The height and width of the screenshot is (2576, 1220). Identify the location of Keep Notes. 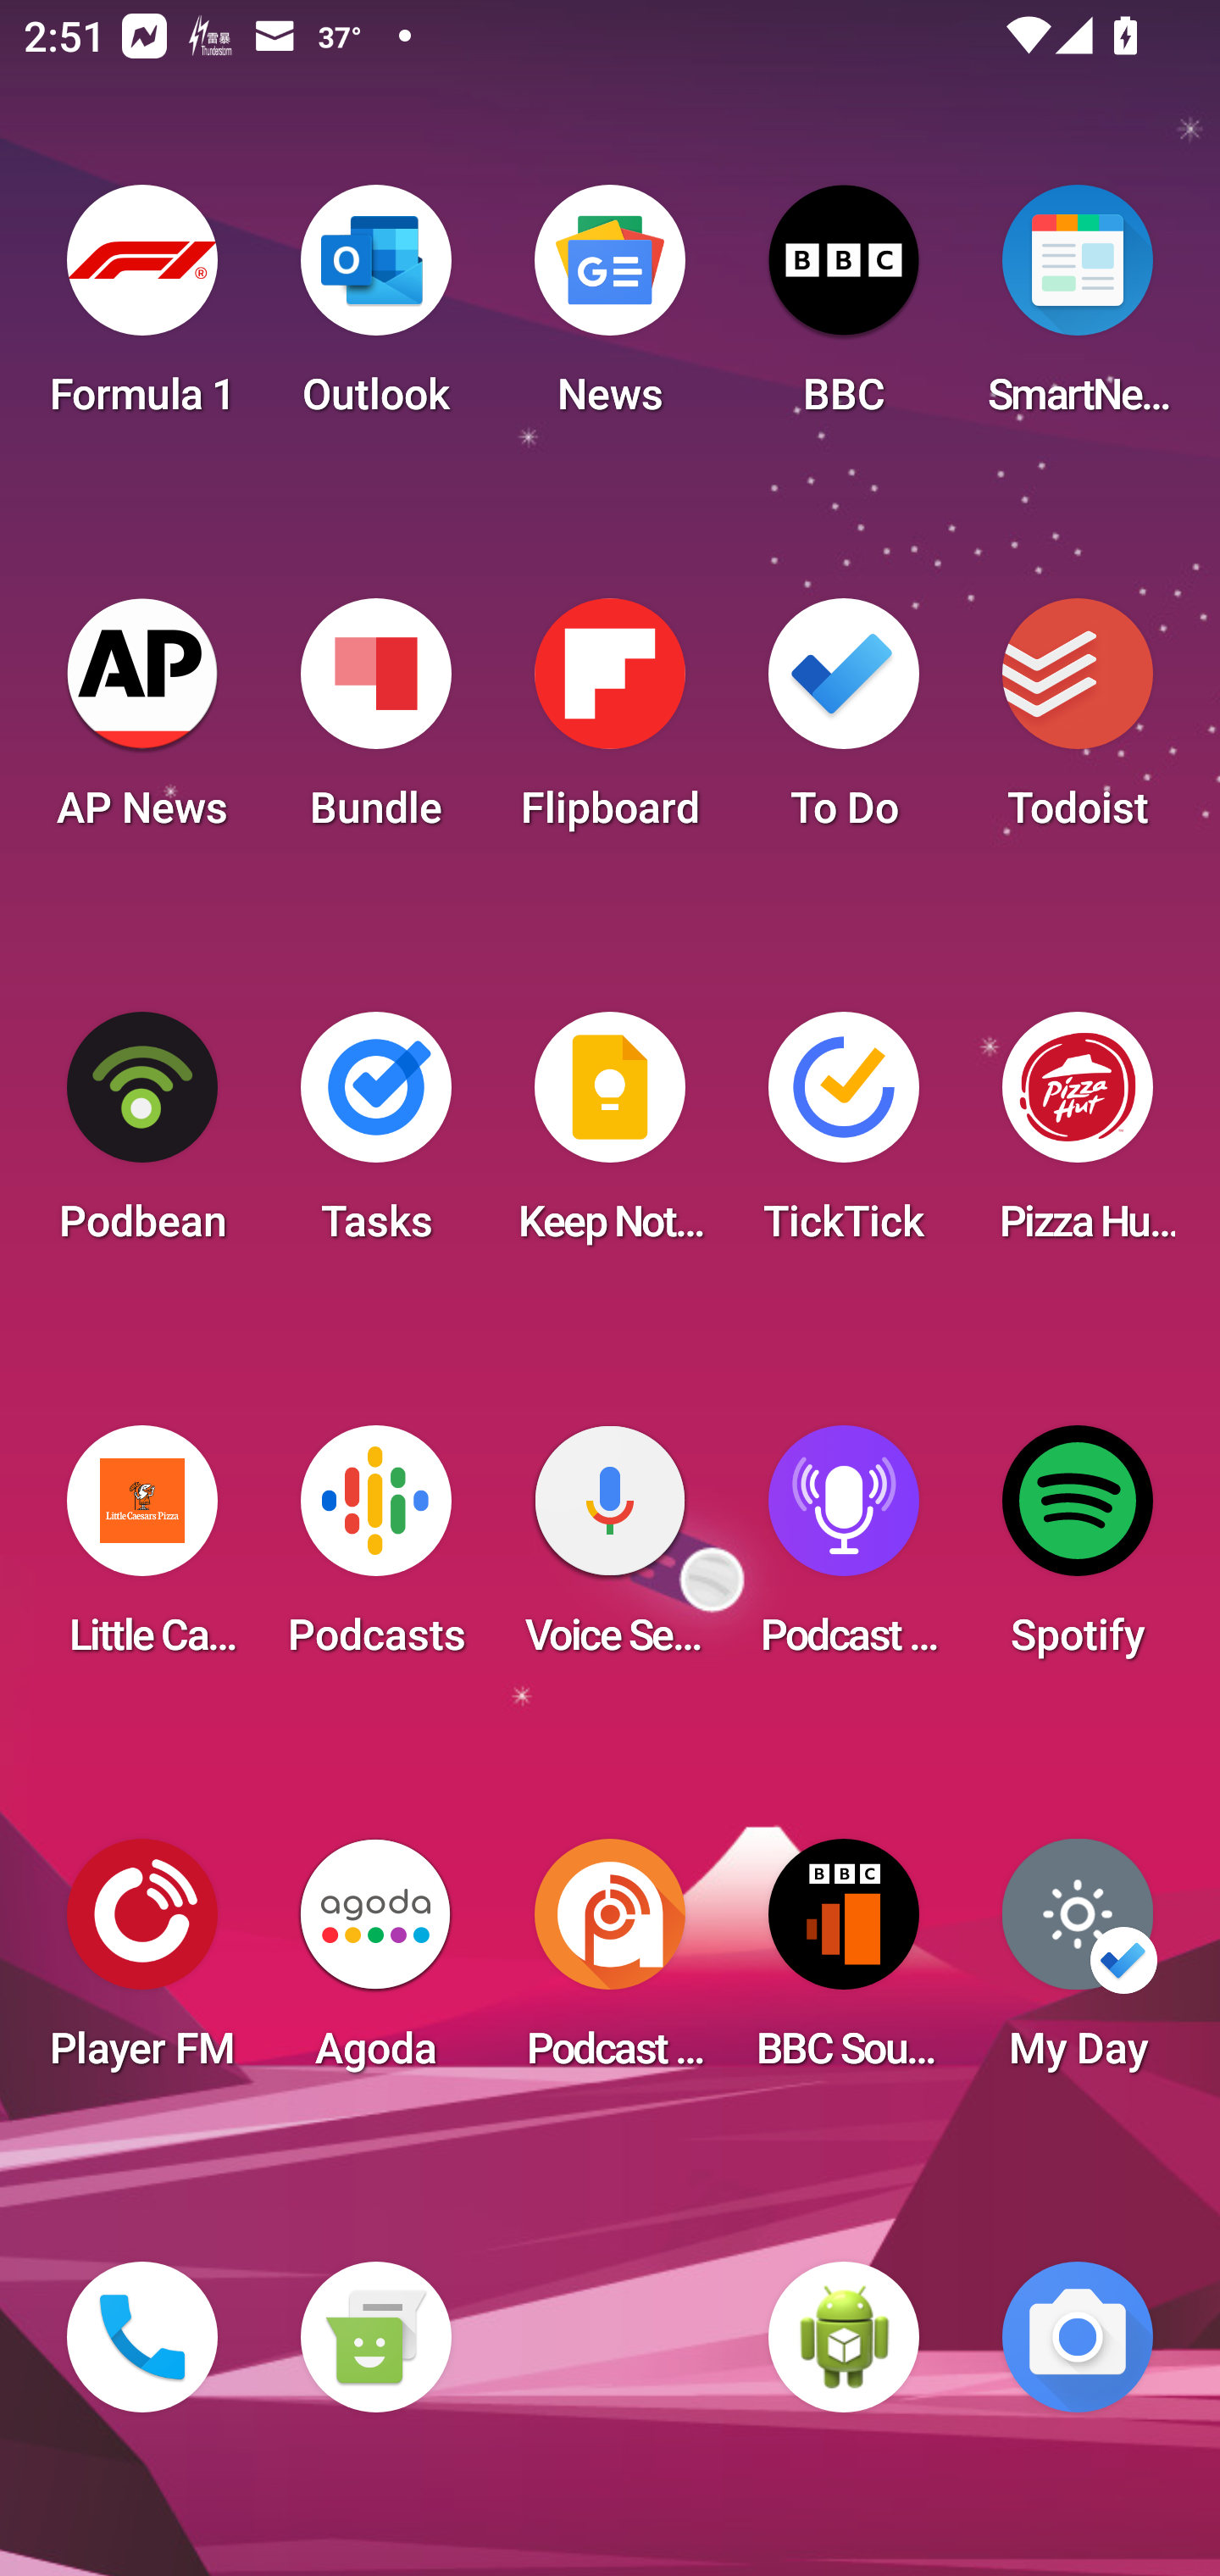
(610, 1137).